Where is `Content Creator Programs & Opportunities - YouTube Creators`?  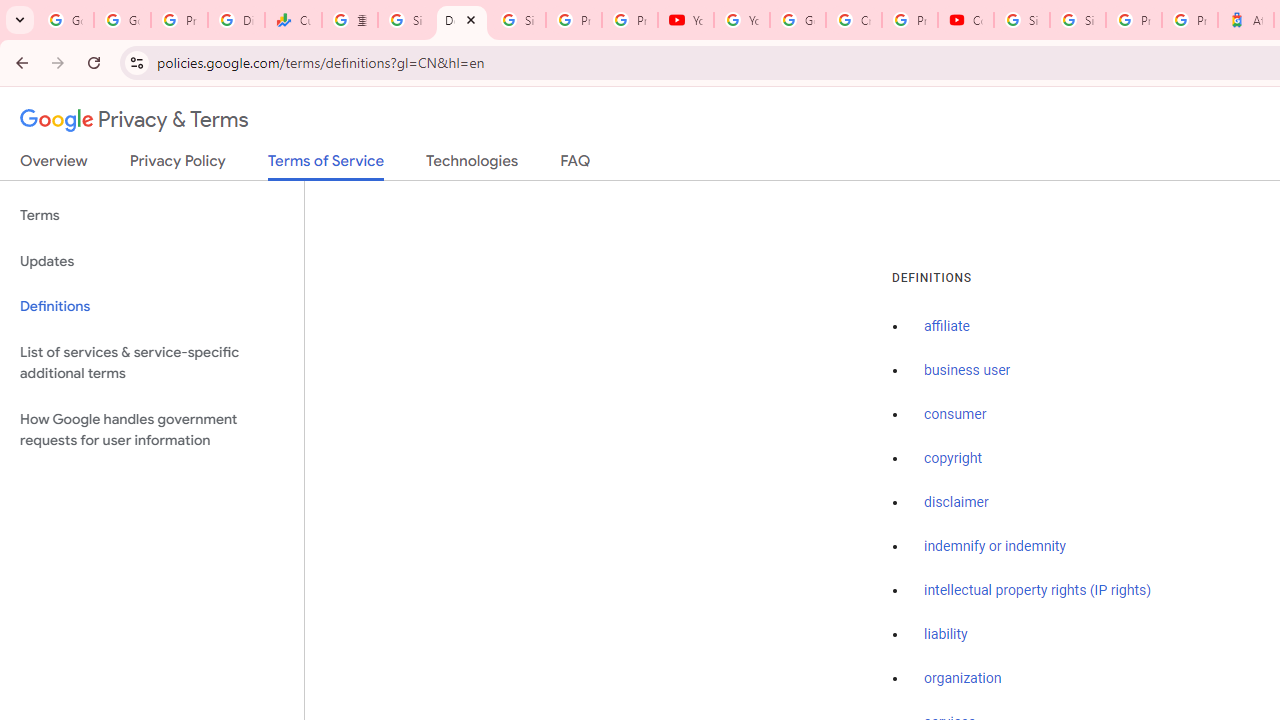 Content Creator Programs & Opportunities - YouTube Creators is located at coordinates (966, 20).